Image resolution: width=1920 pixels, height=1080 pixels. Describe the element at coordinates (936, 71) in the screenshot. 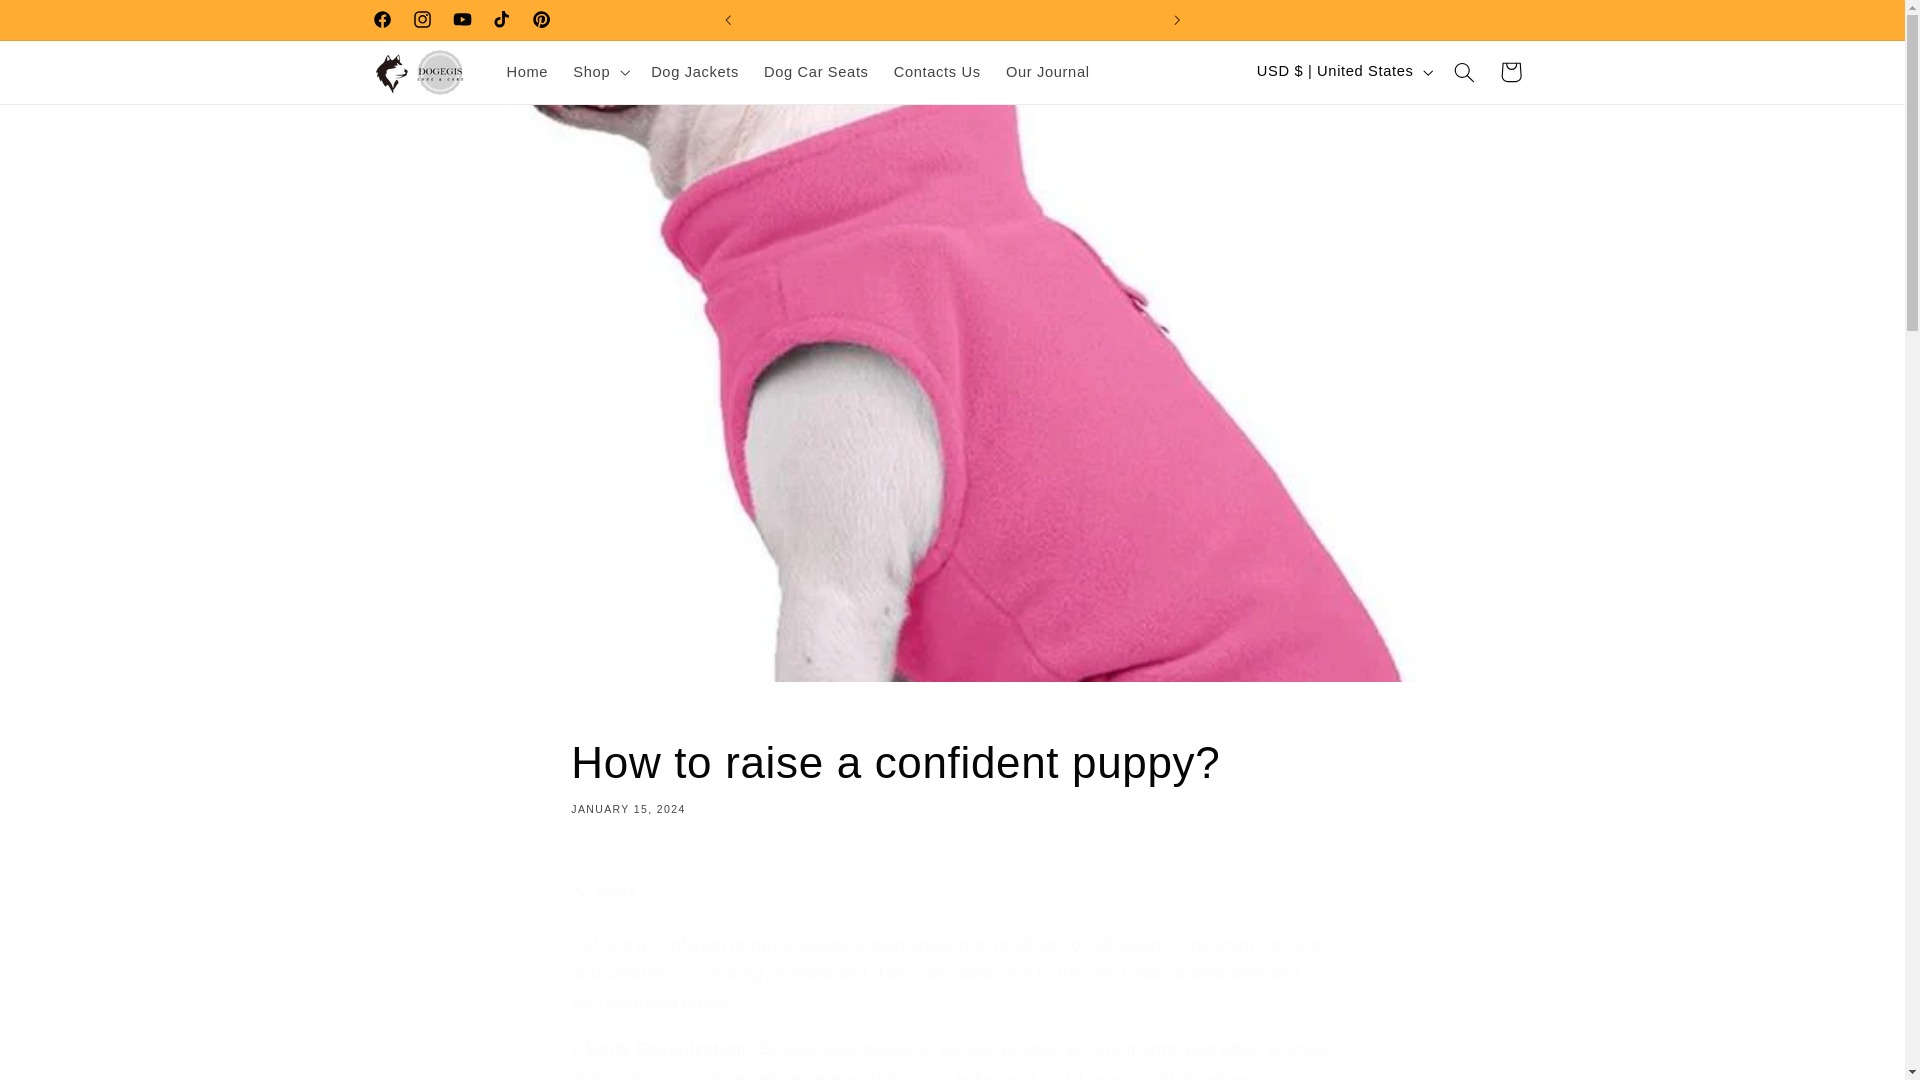

I see `Contacts Us` at that location.